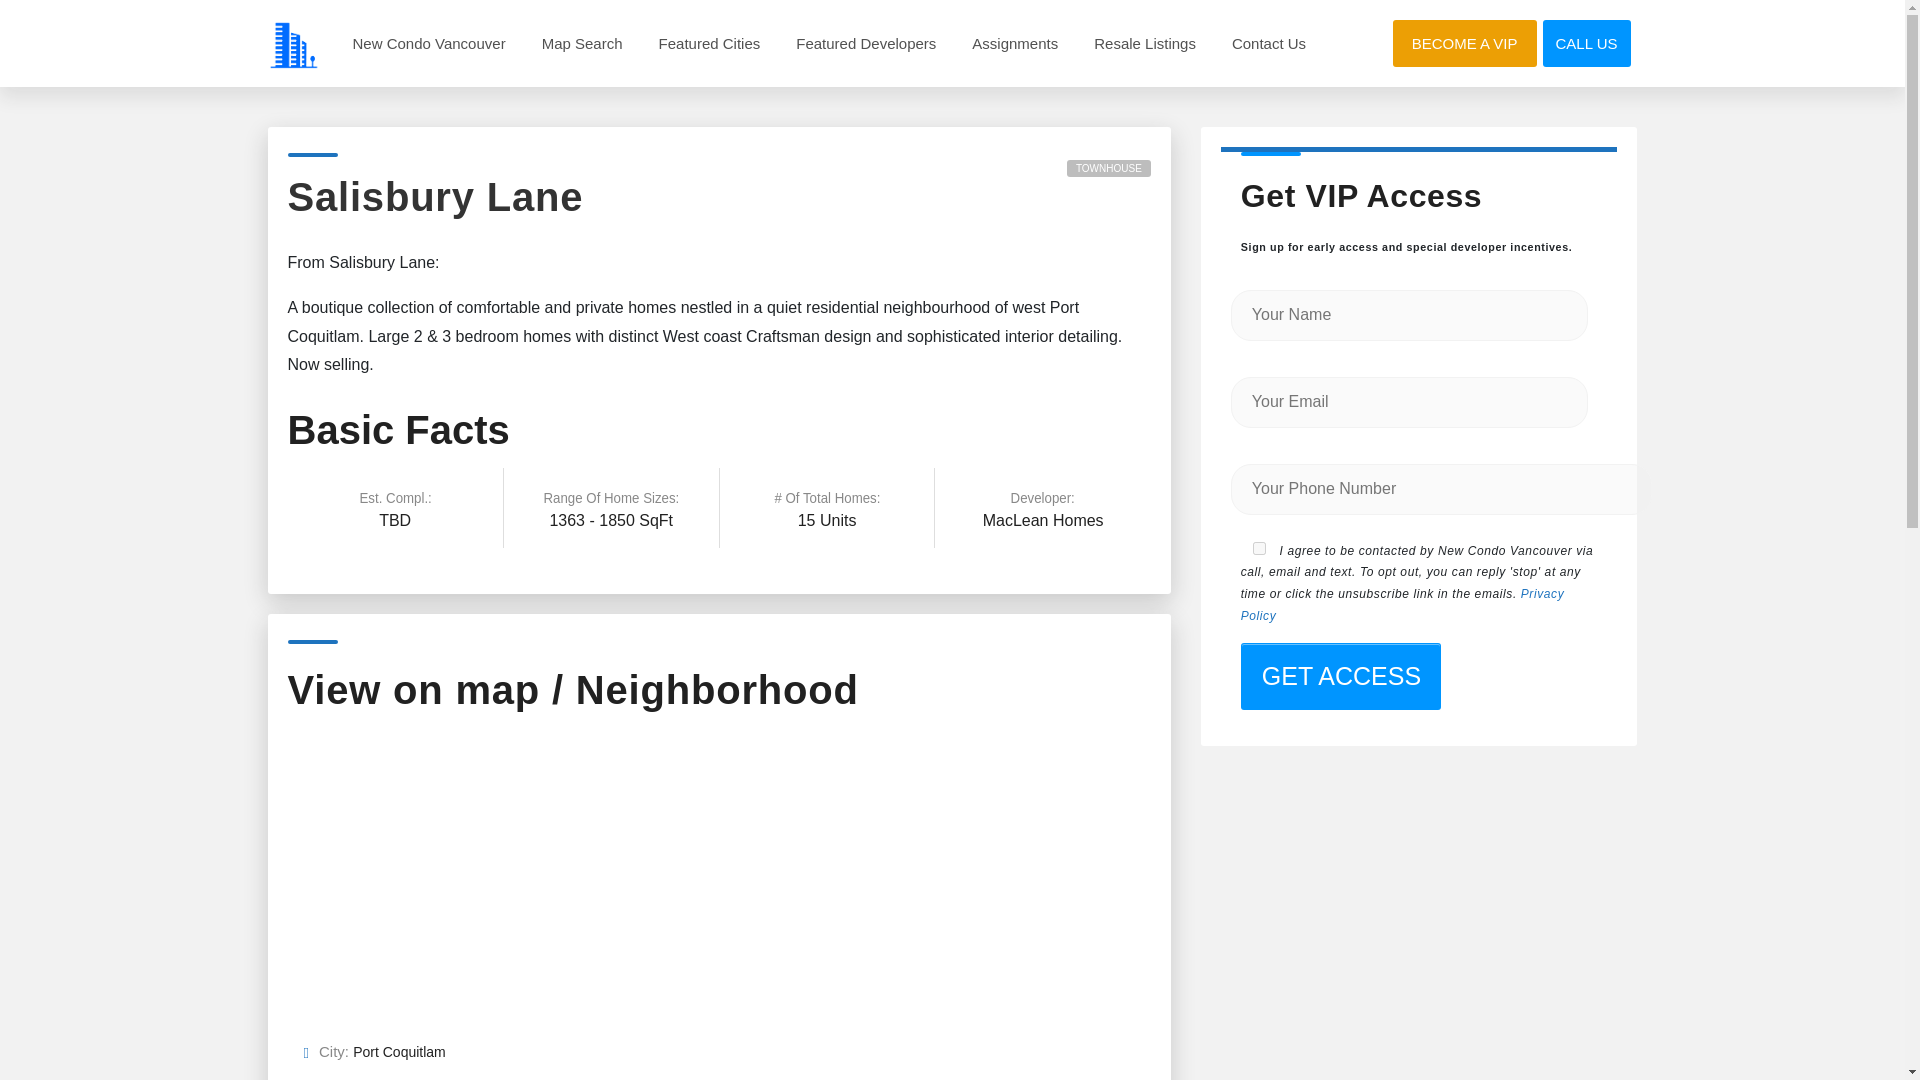 The image size is (1920, 1080). I want to click on BECOME A VIP, so click(1464, 42).